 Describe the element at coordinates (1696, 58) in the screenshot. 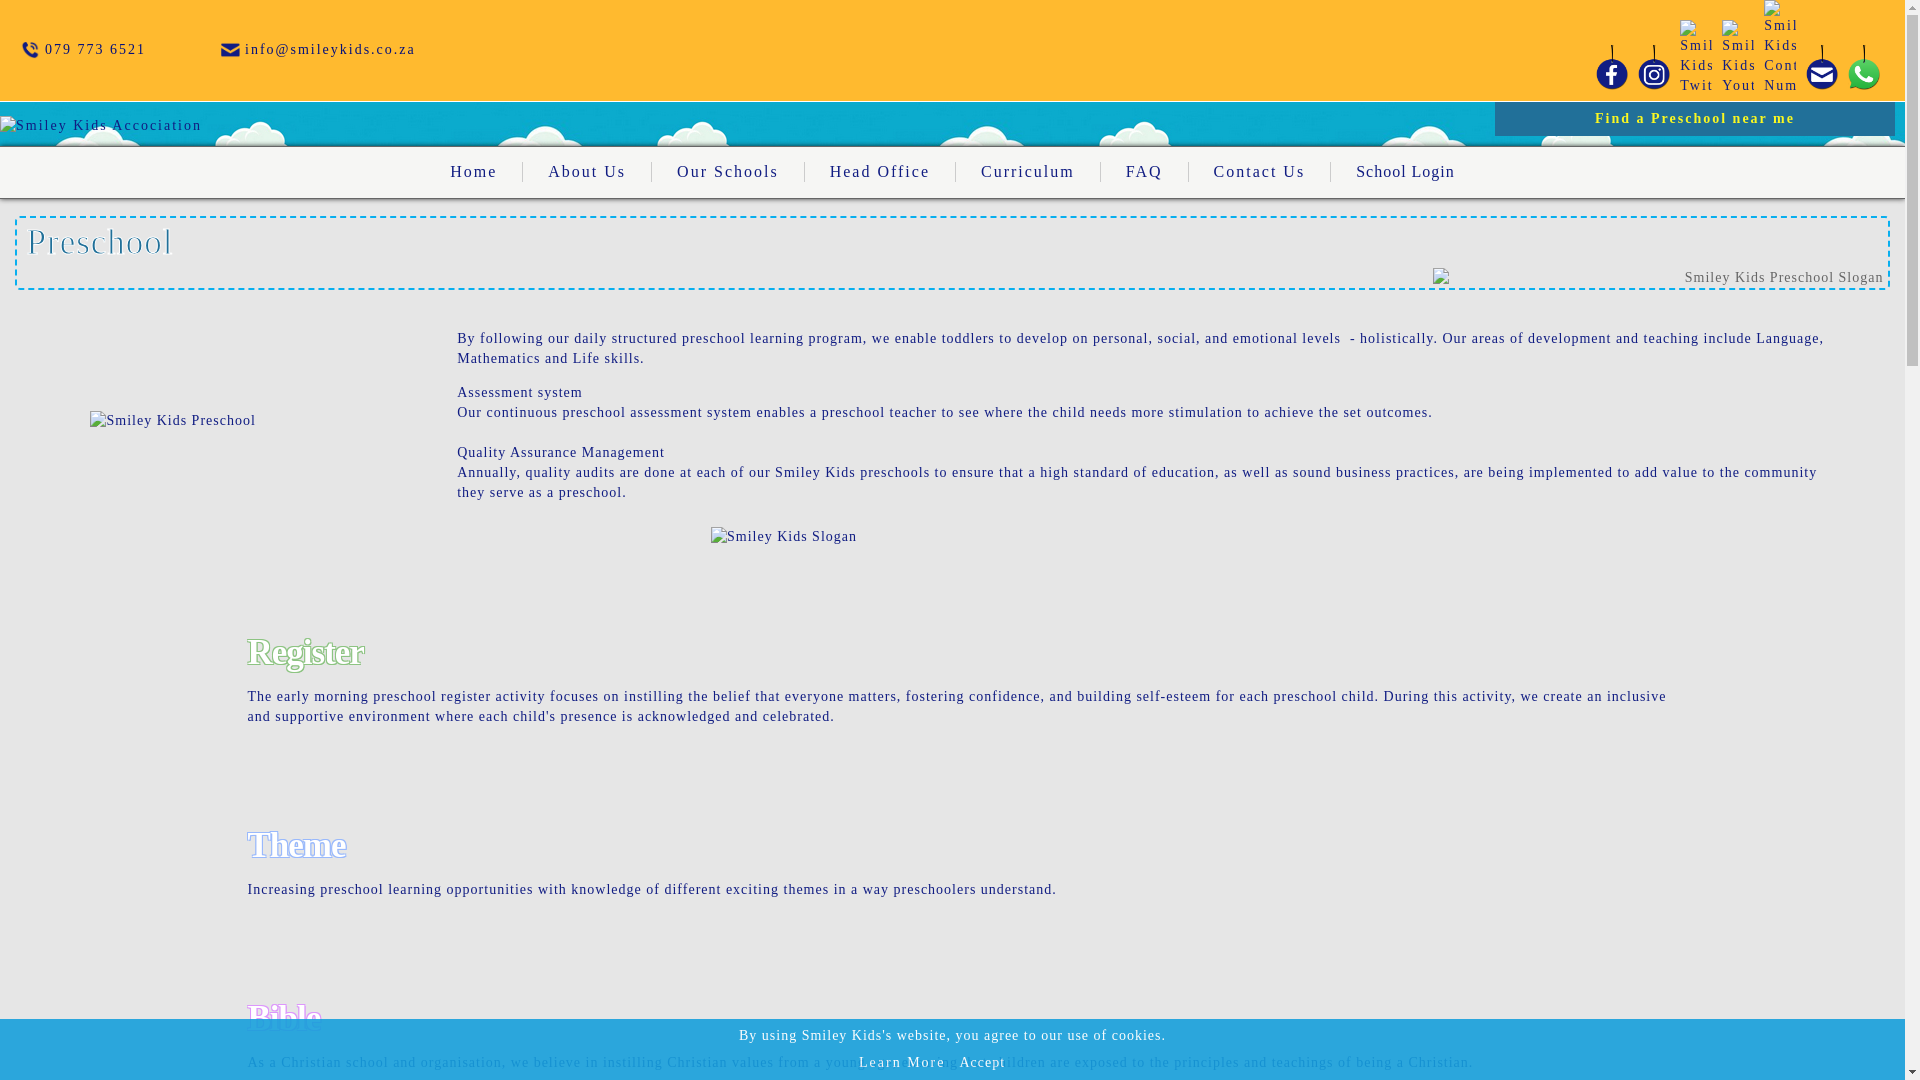

I see `Smiley Kids Twitter` at that location.